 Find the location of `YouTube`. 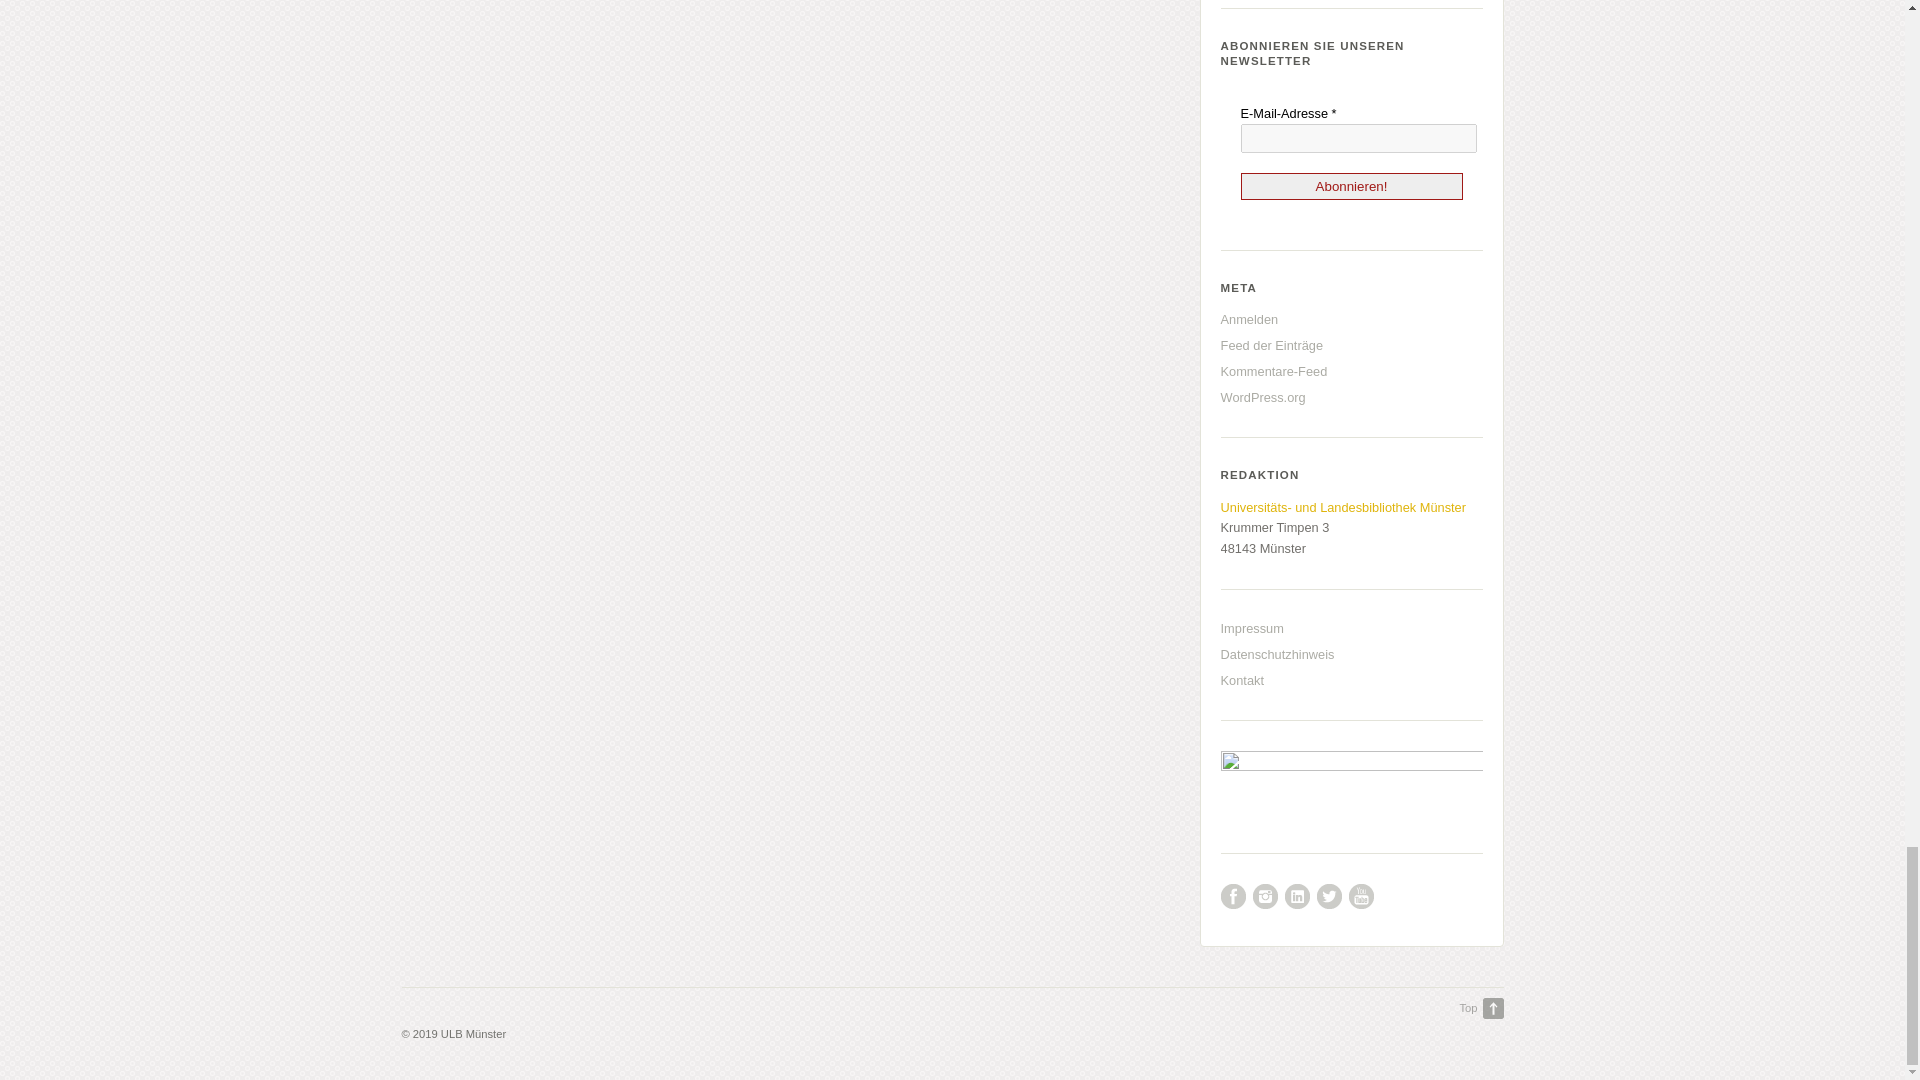

YouTube is located at coordinates (1362, 896).